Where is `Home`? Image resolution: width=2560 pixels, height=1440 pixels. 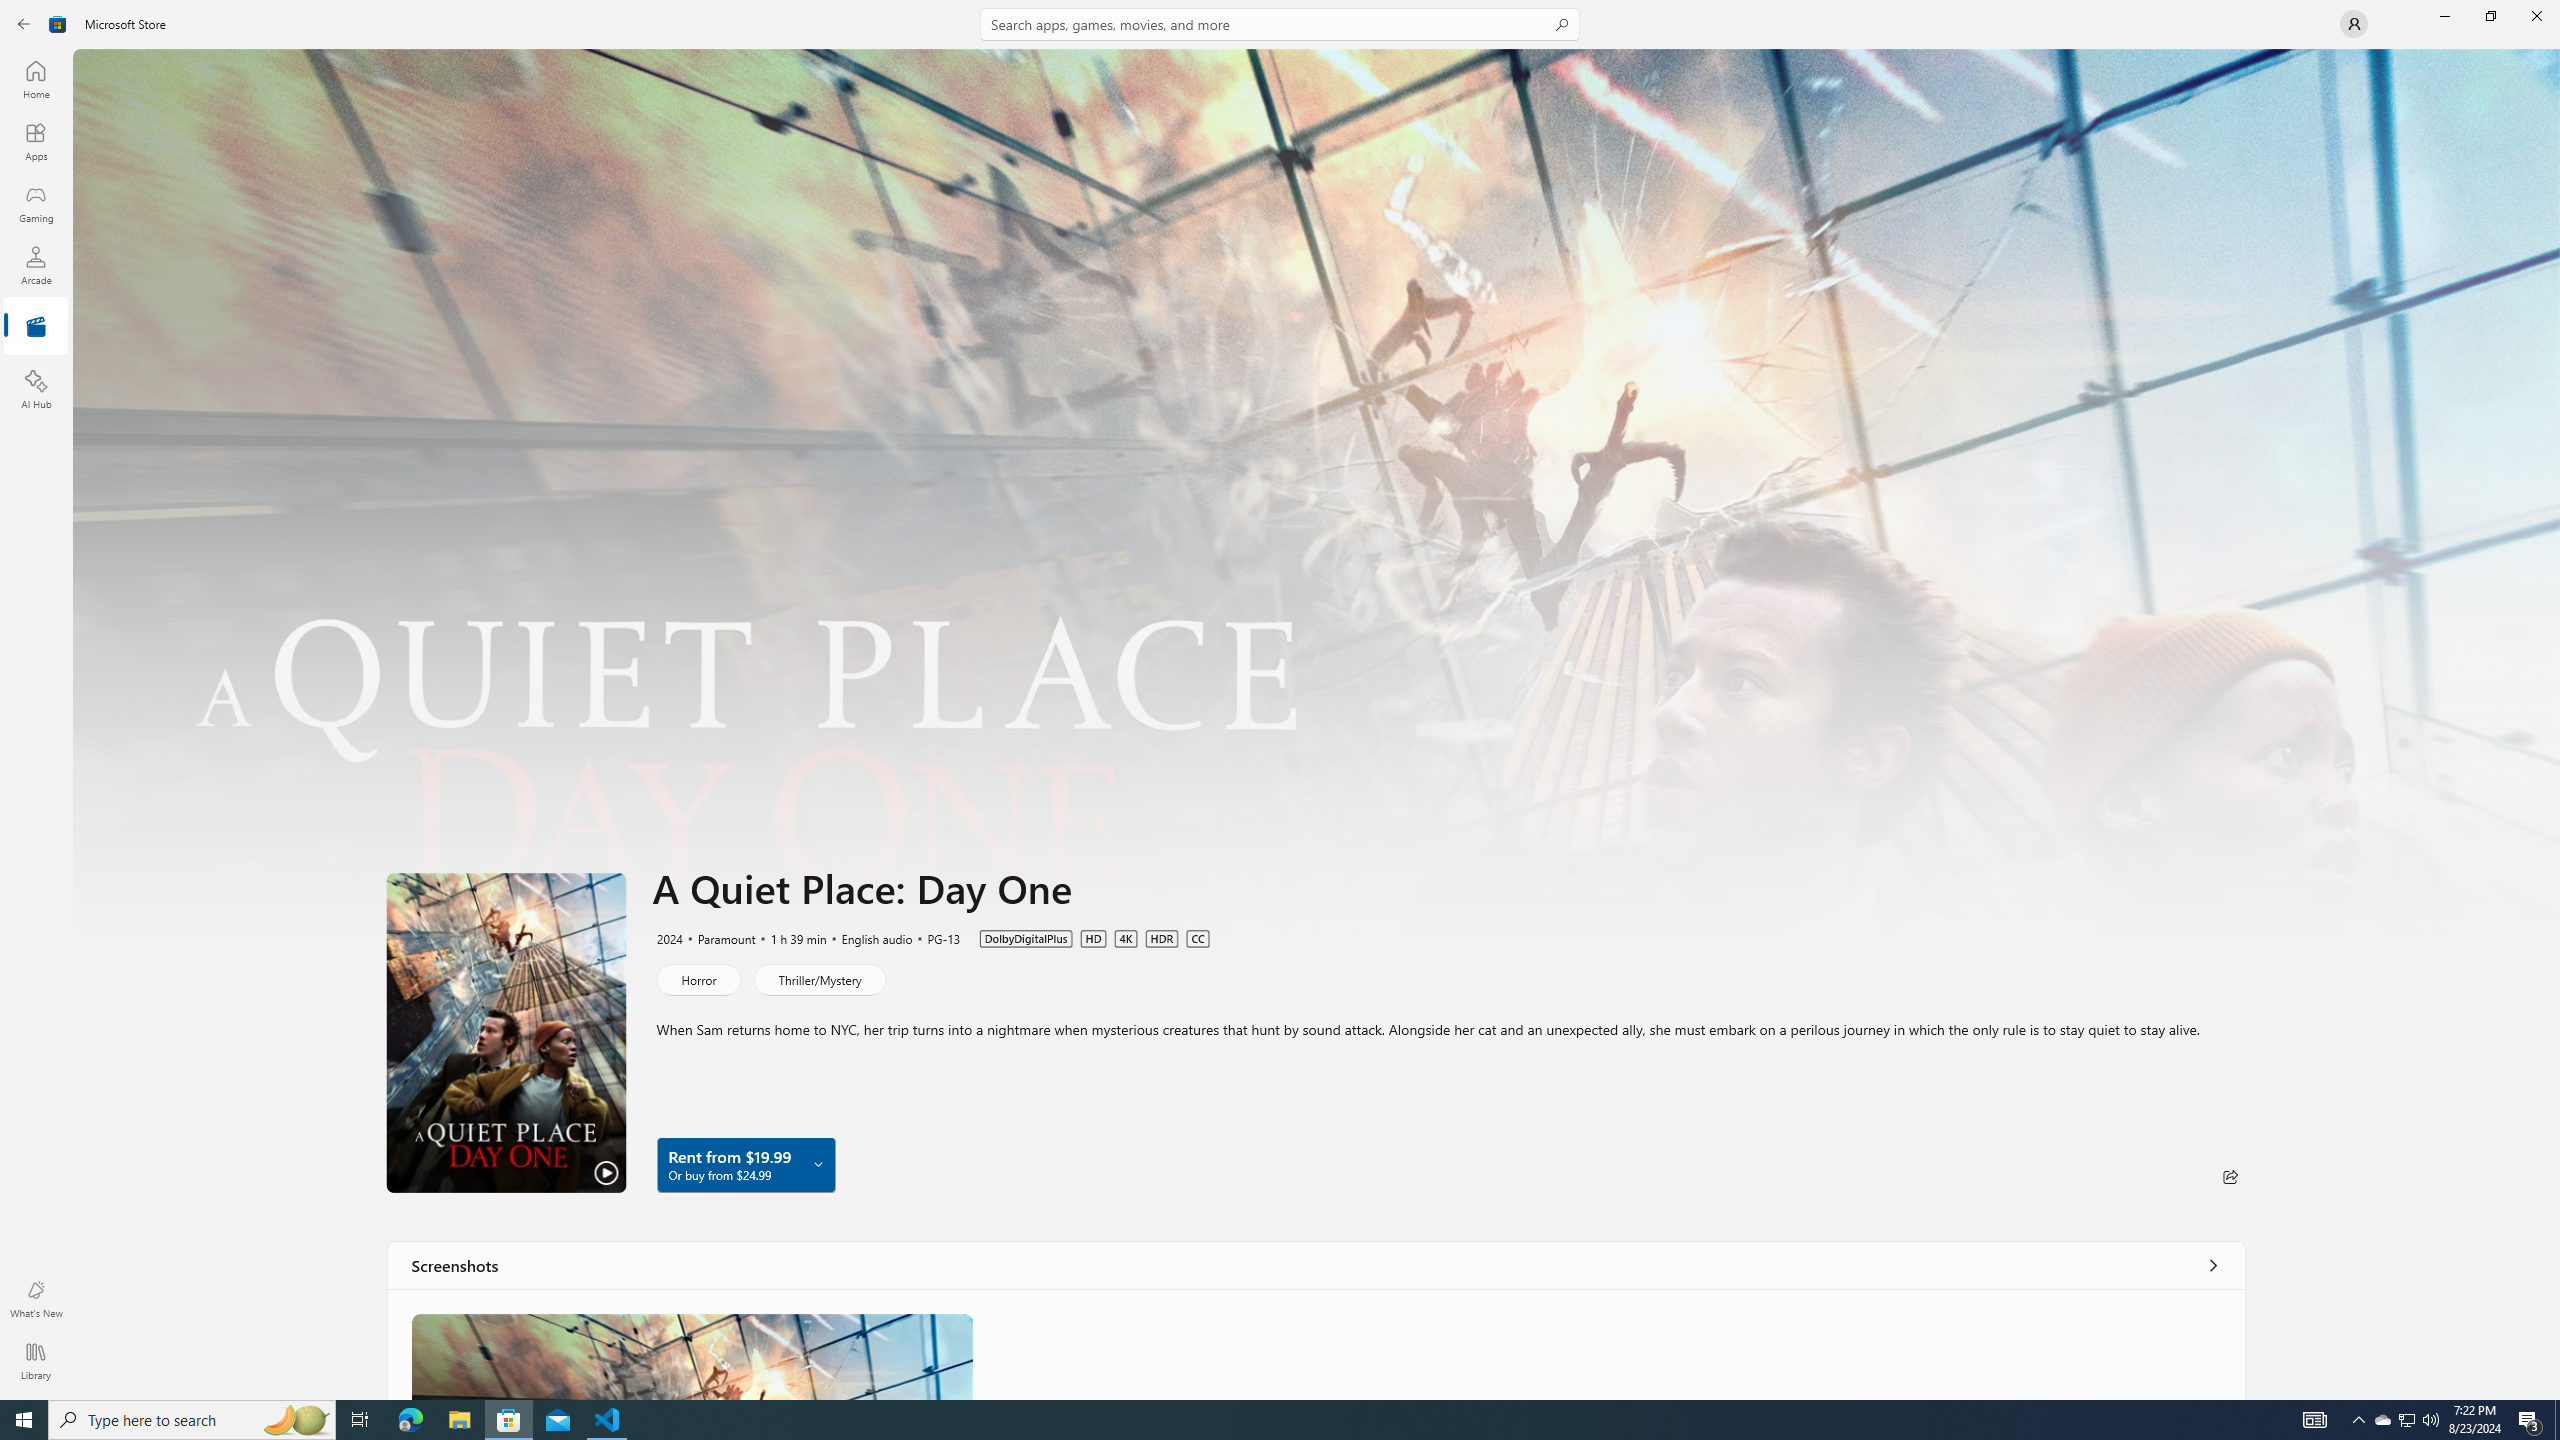 Home is located at coordinates (36, 79).